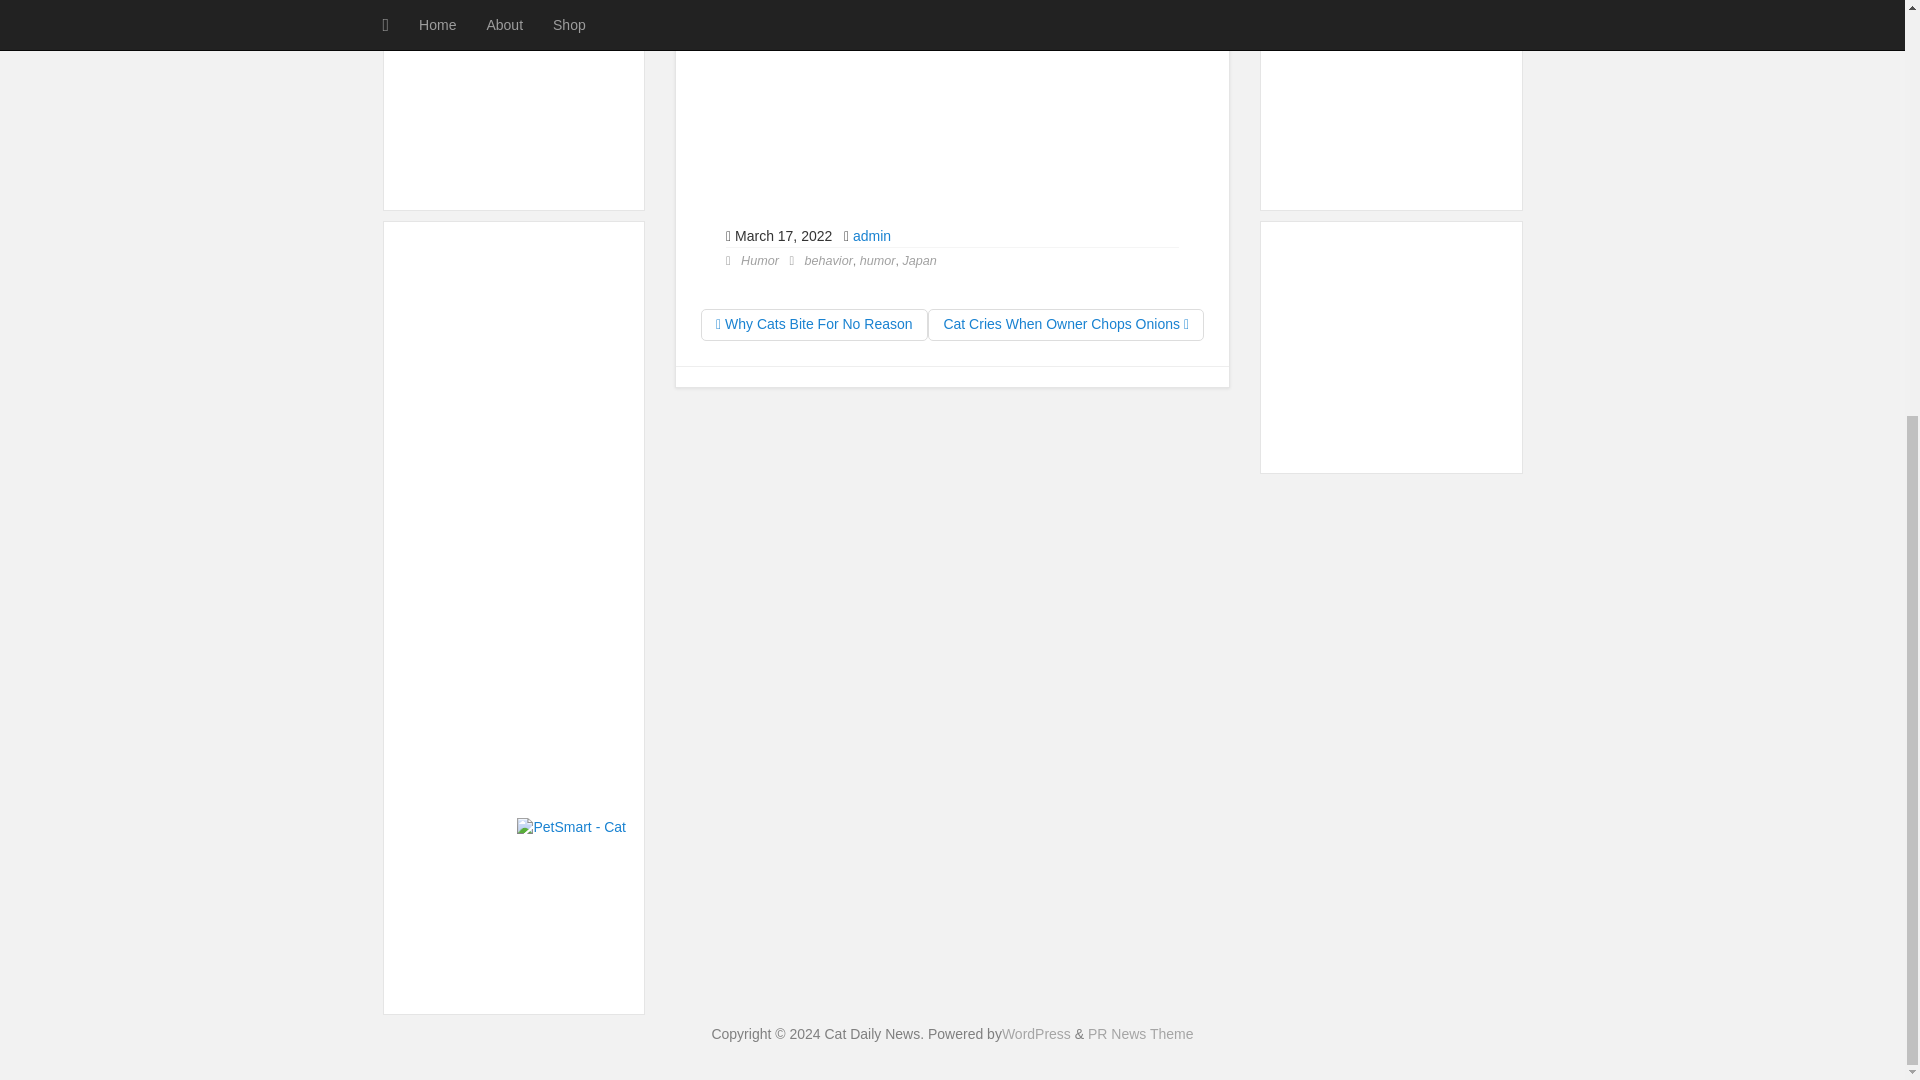 The height and width of the screenshot is (1080, 1920). I want to click on Japan, so click(919, 260).